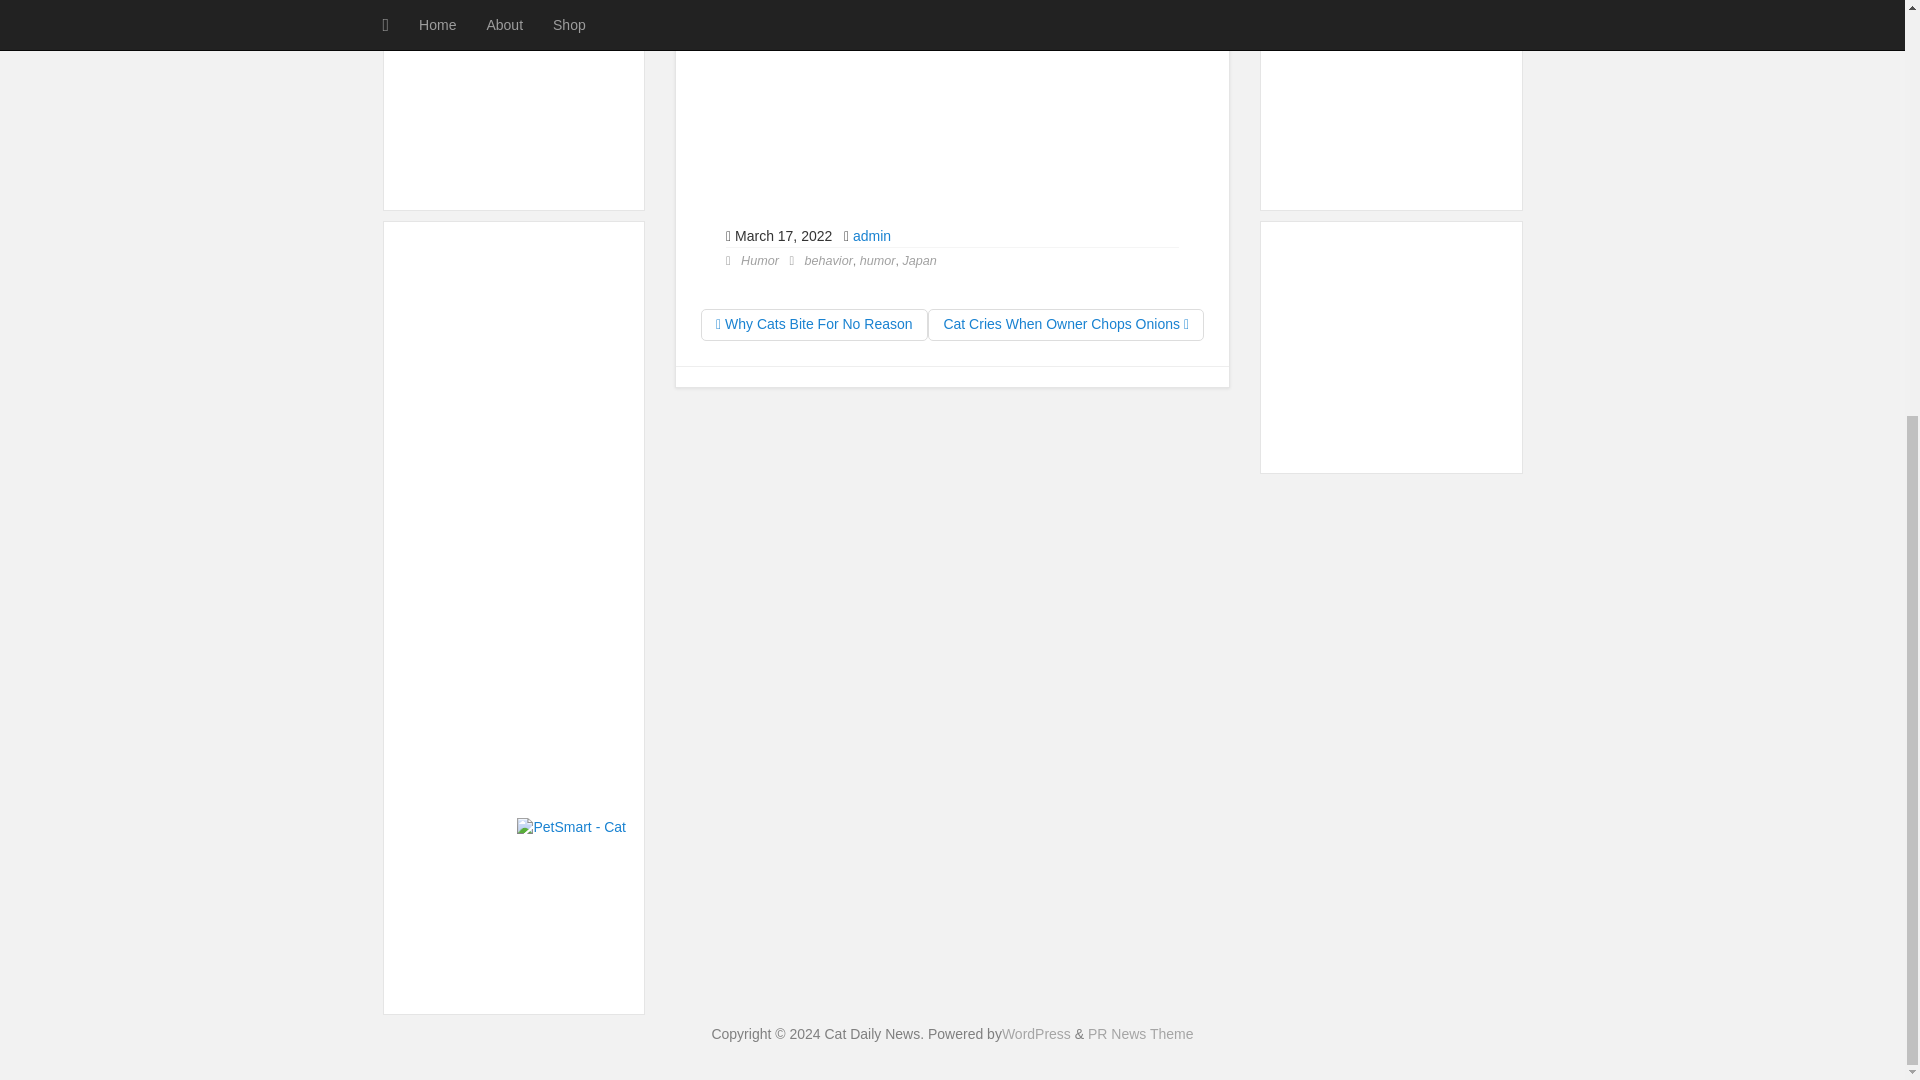 The height and width of the screenshot is (1080, 1920). I want to click on Japan, so click(919, 260).